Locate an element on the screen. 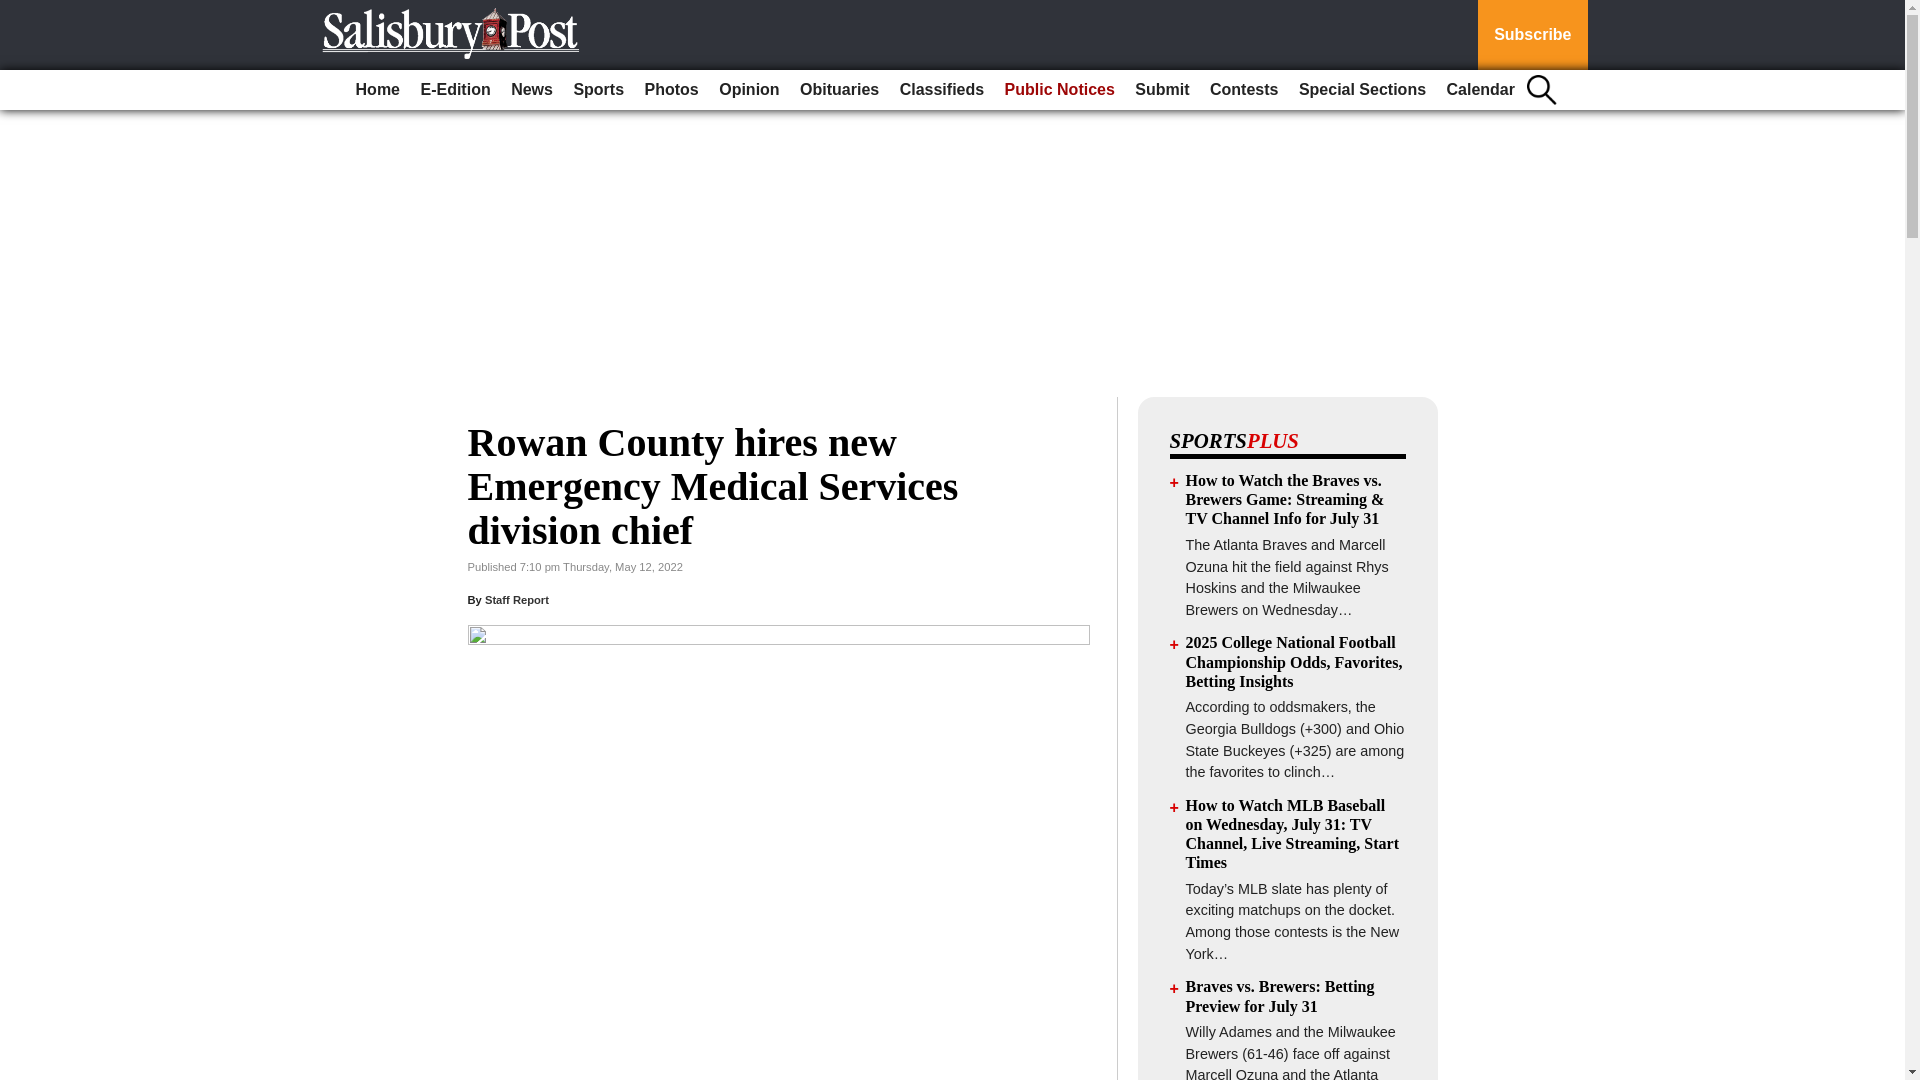  Photos is located at coordinates (672, 90).